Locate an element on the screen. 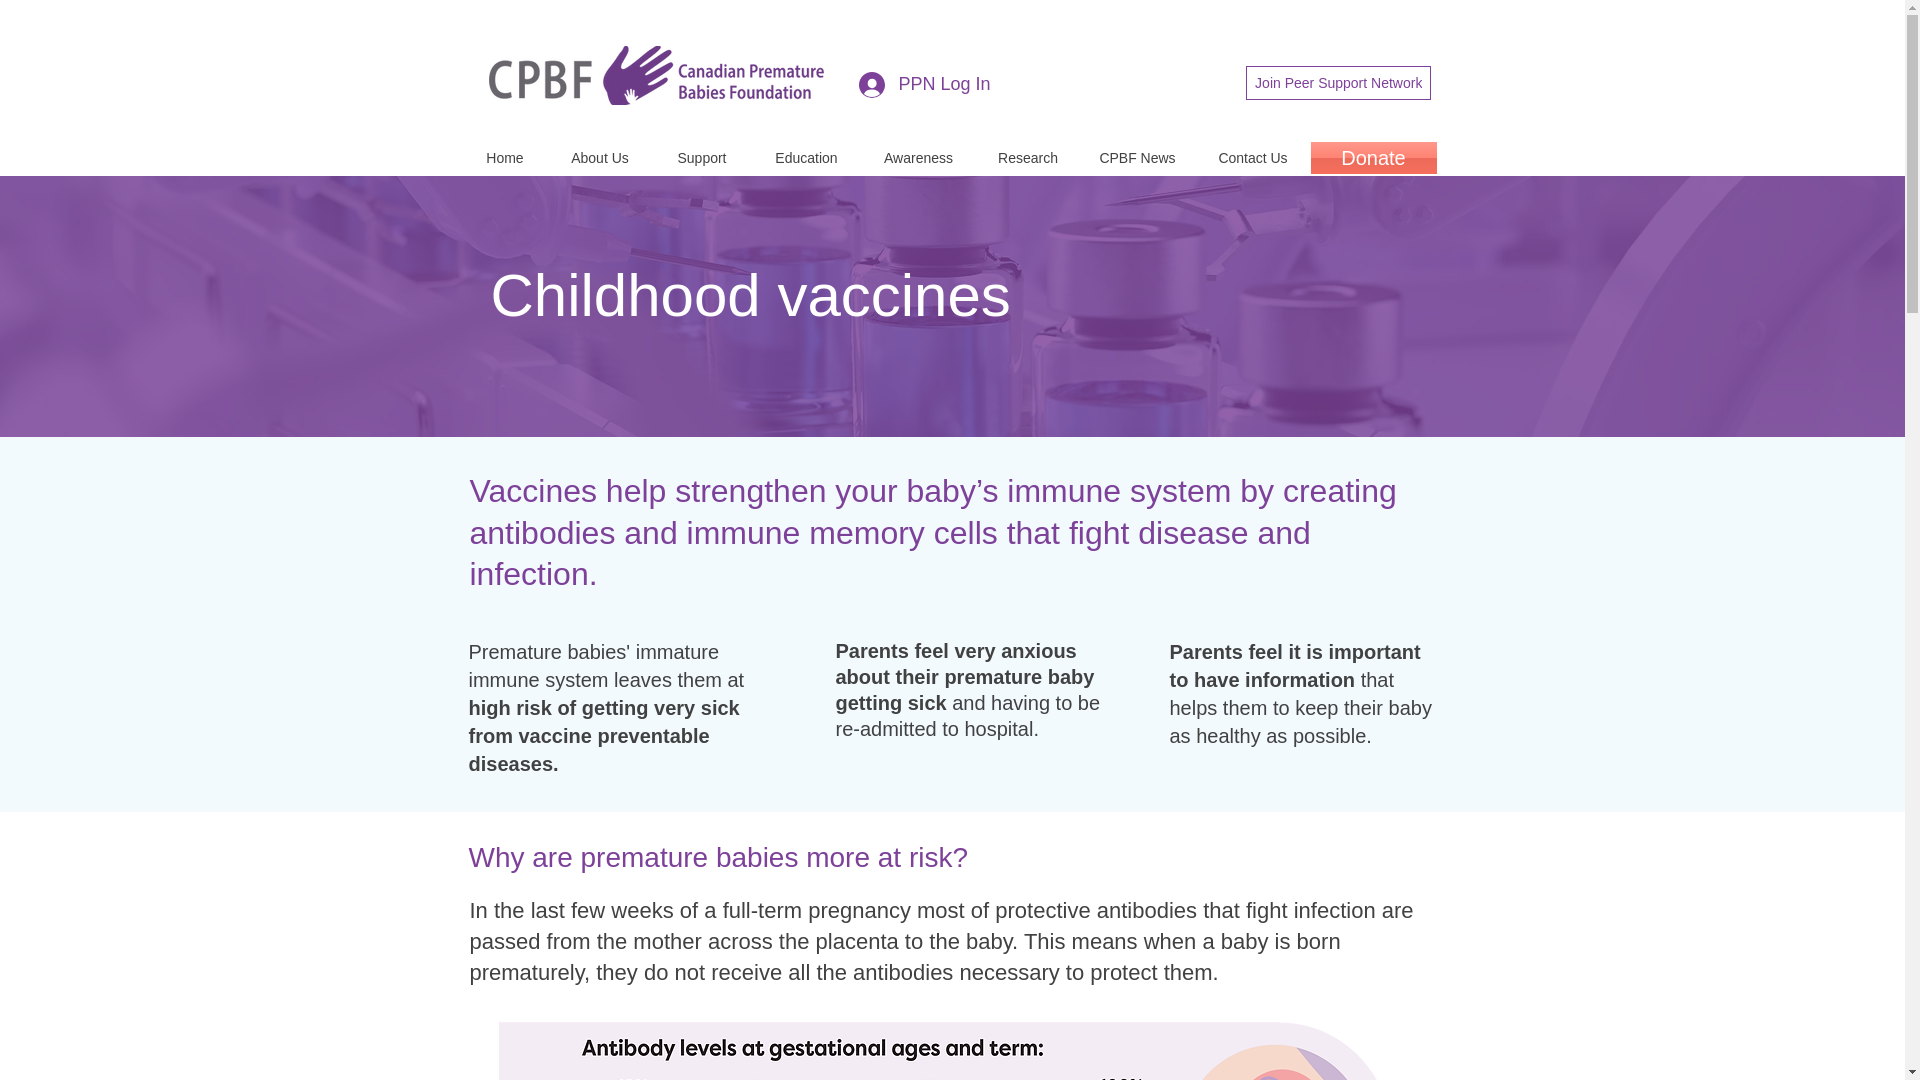 The height and width of the screenshot is (1080, 1920). Research is located at coordinates (1028, 157).